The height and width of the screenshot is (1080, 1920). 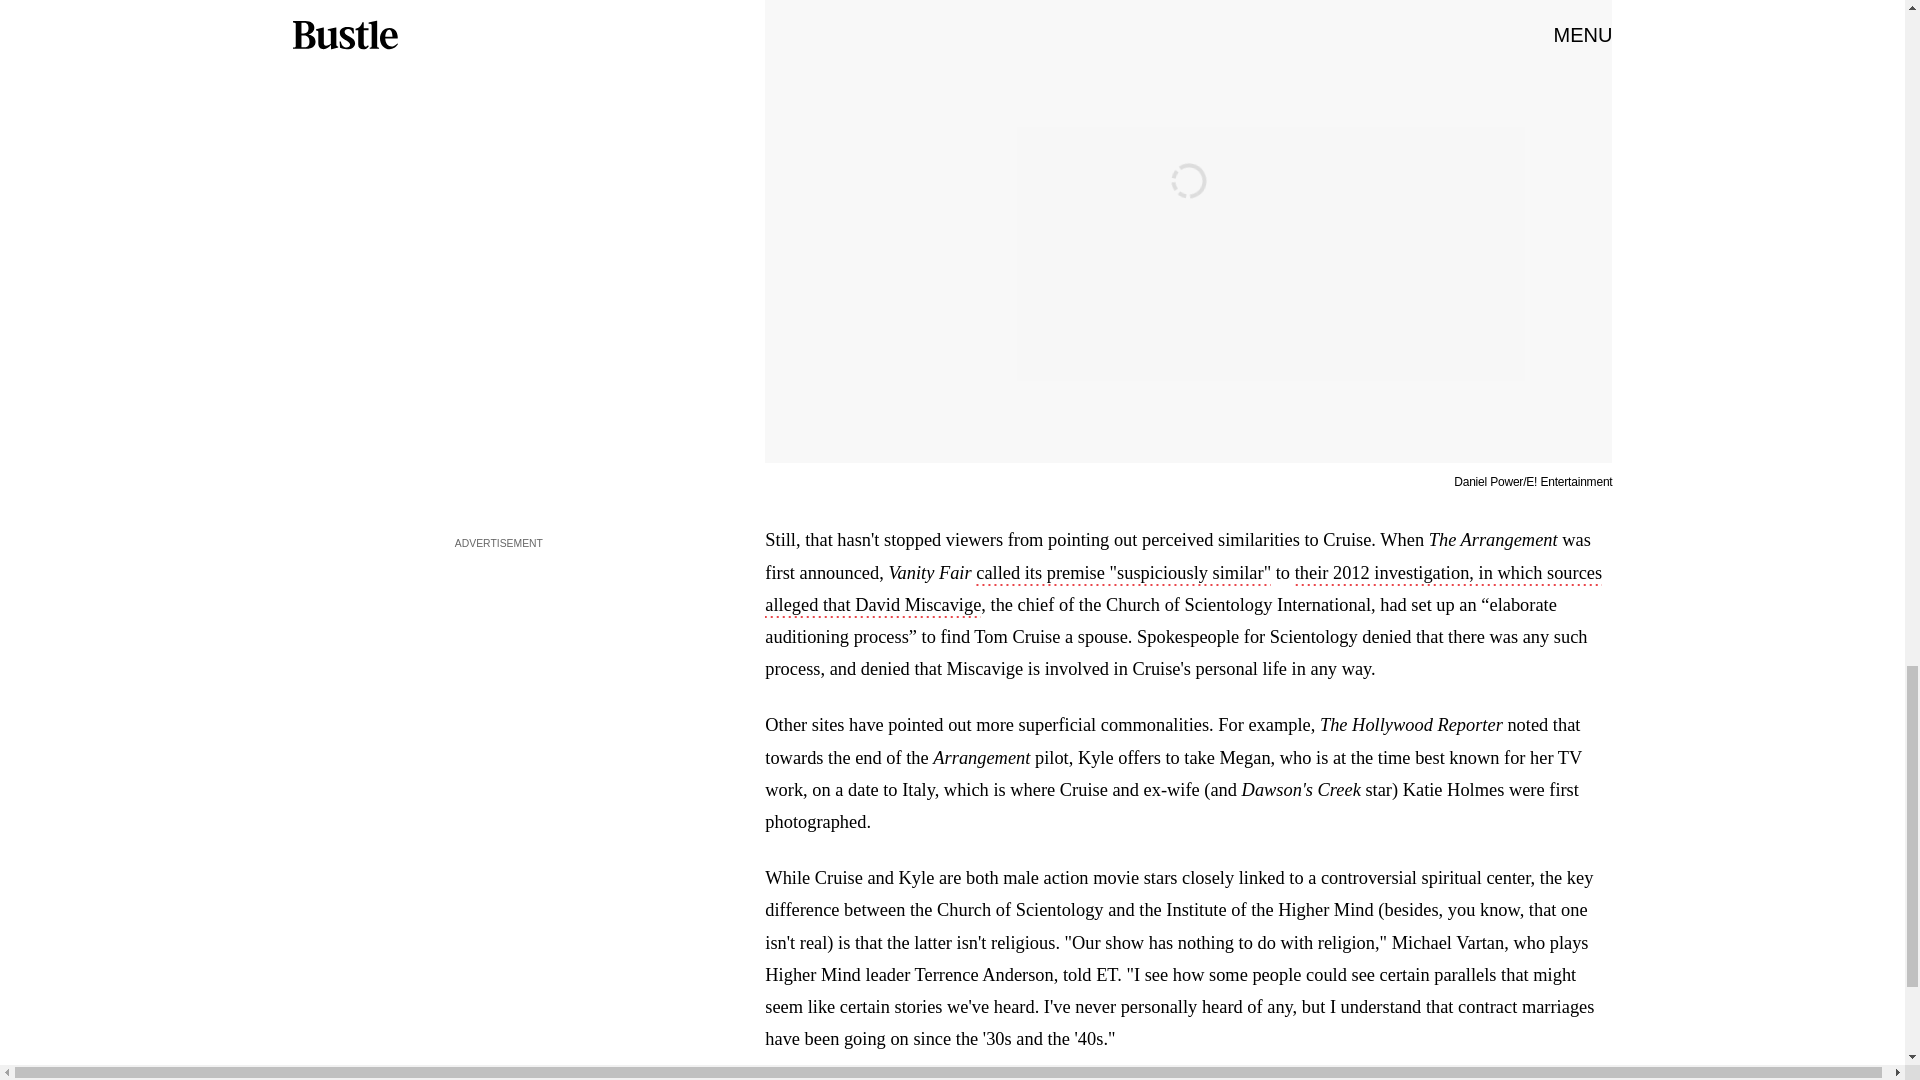 I want to click on called its premise "suspiciously similar", so click(x=1123, y=574).